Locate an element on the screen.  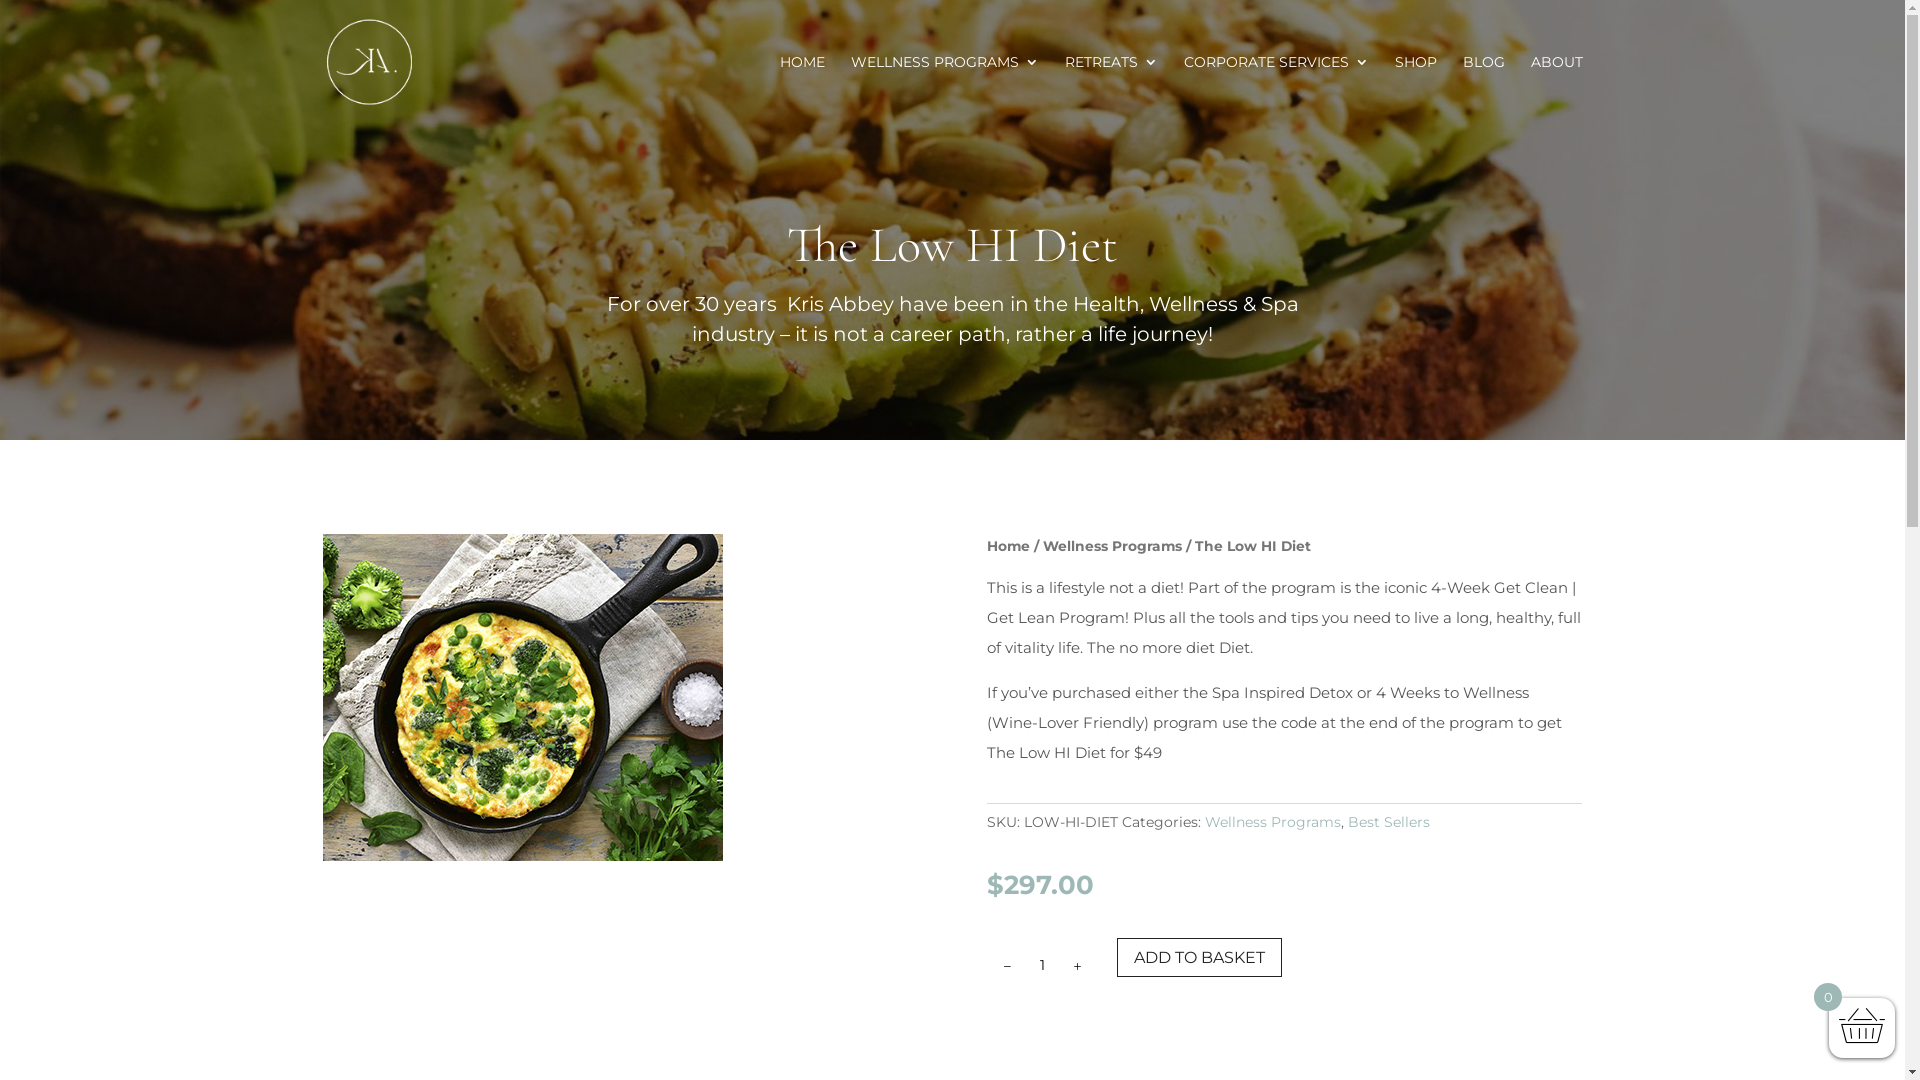
SHOP is located at coordinates (1415, 90).